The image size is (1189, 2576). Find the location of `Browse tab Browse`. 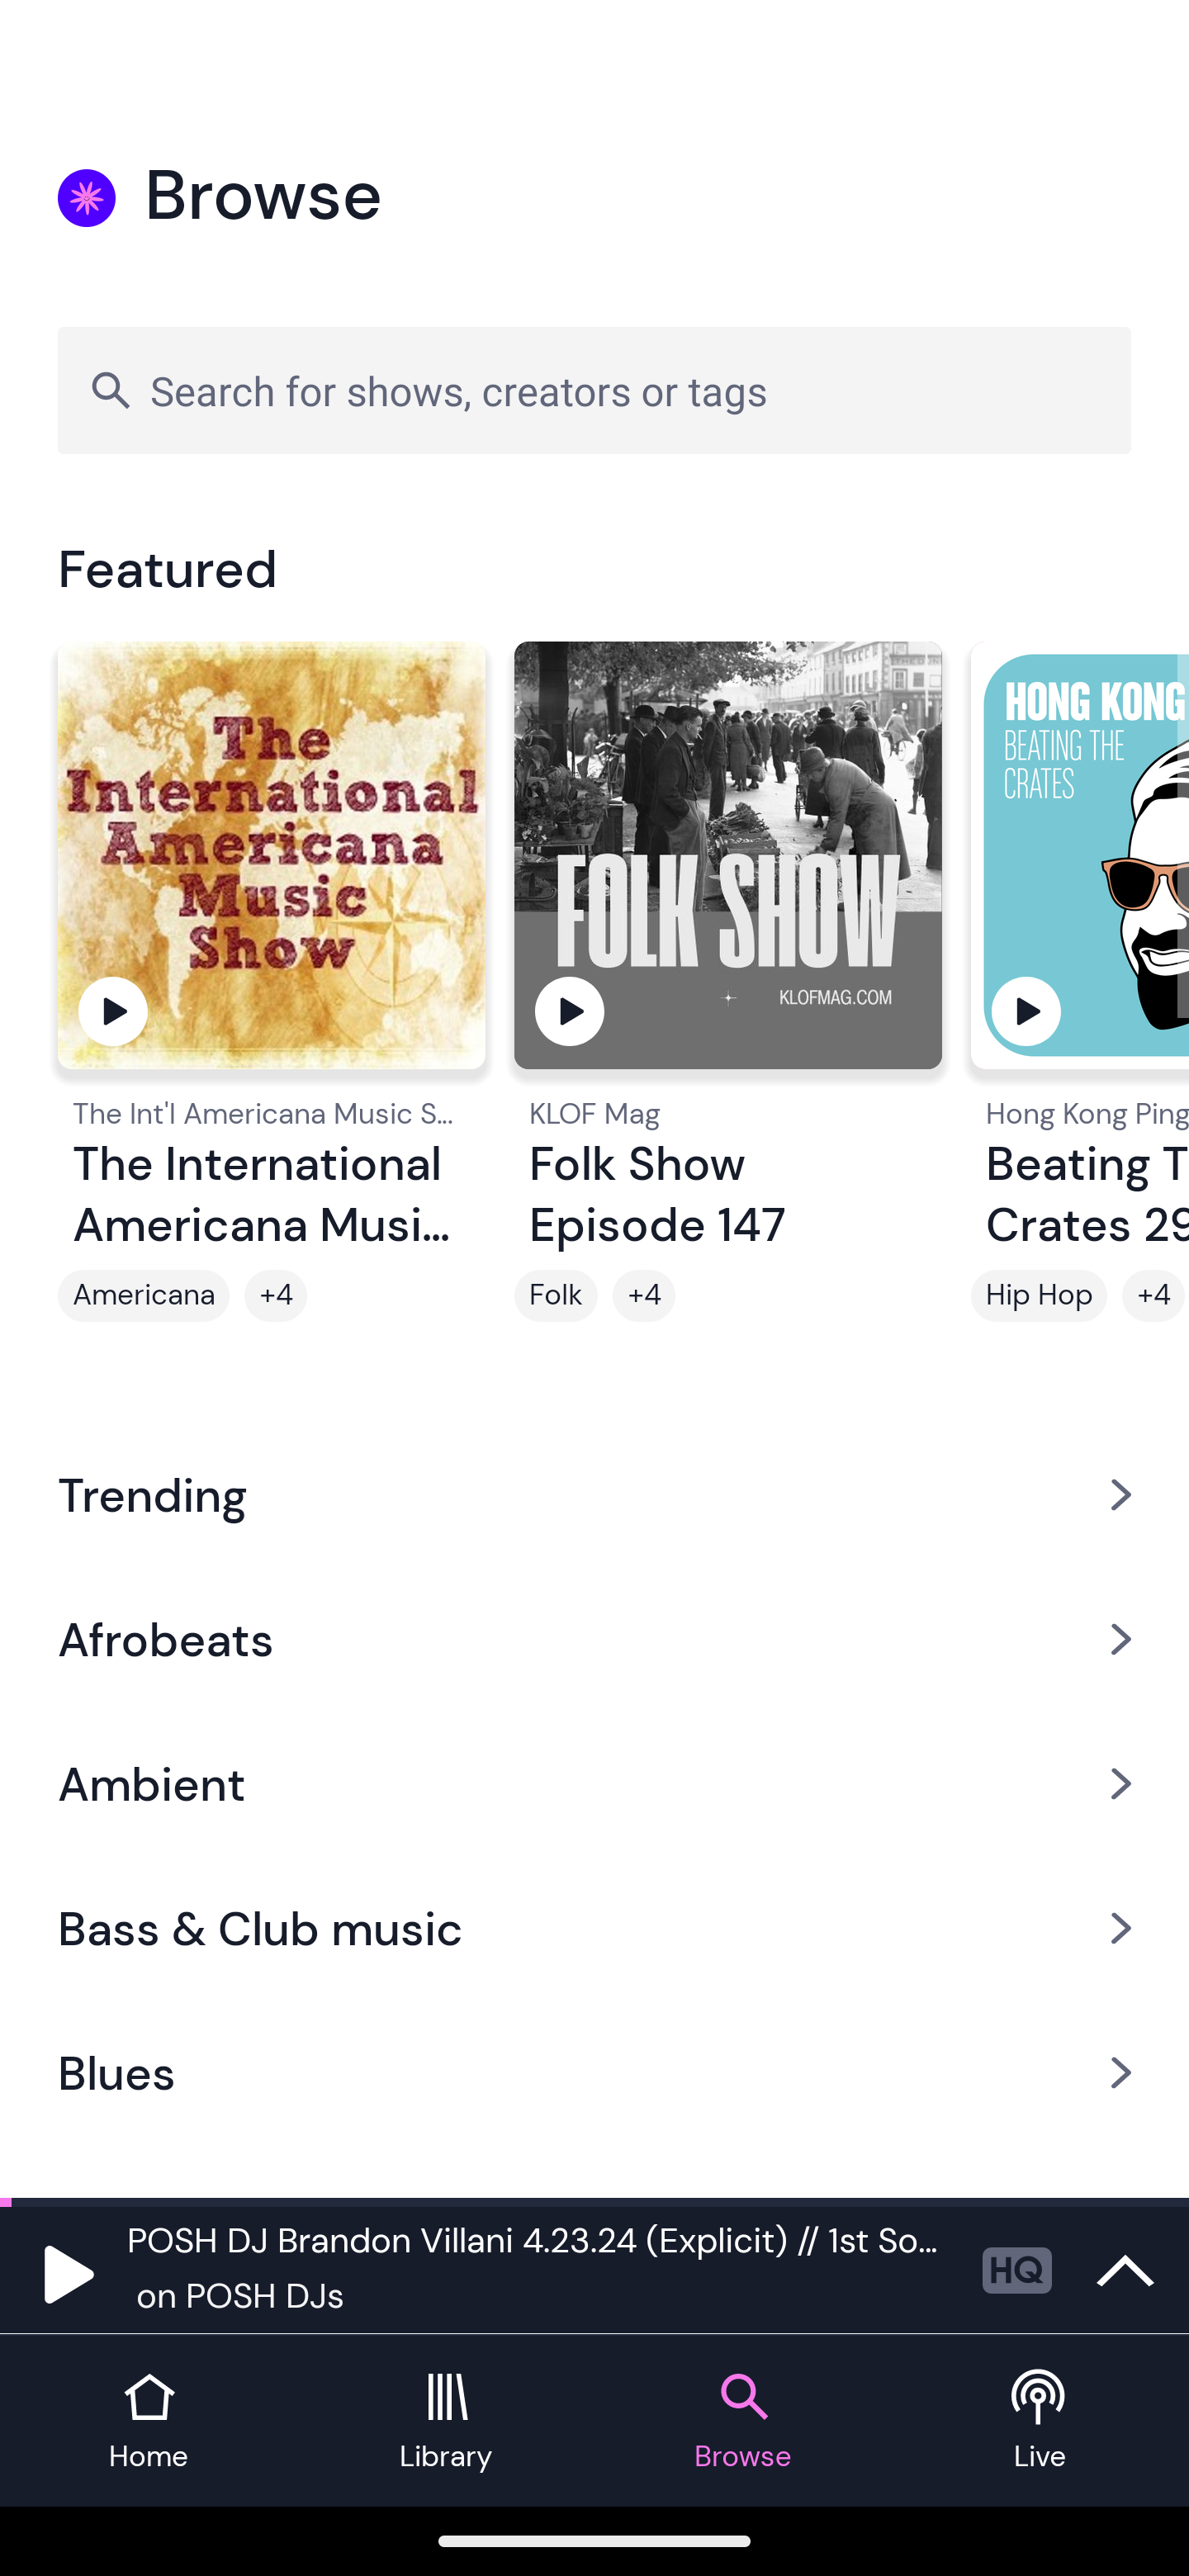

Browse tab Browse is located at coordinates (743, 2421).